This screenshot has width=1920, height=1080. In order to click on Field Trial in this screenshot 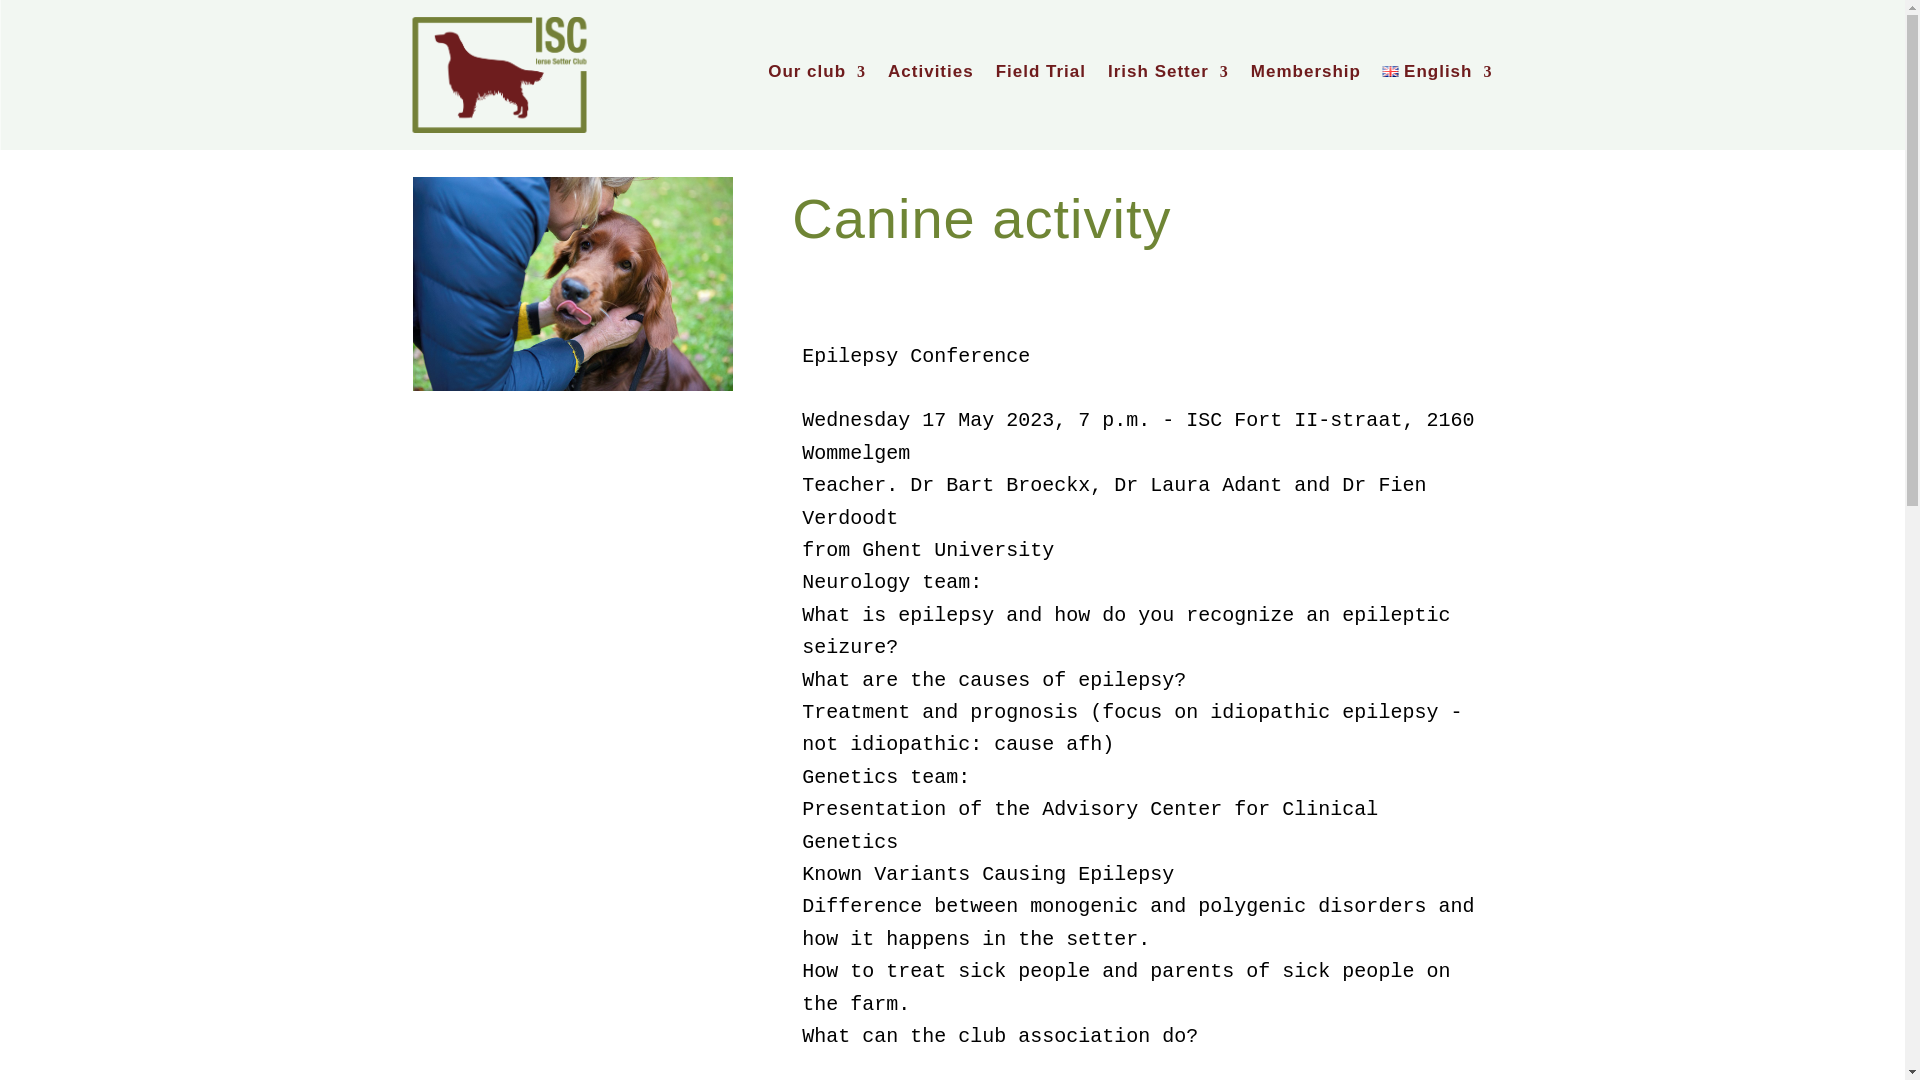, I will do `click(1041, 76)`.